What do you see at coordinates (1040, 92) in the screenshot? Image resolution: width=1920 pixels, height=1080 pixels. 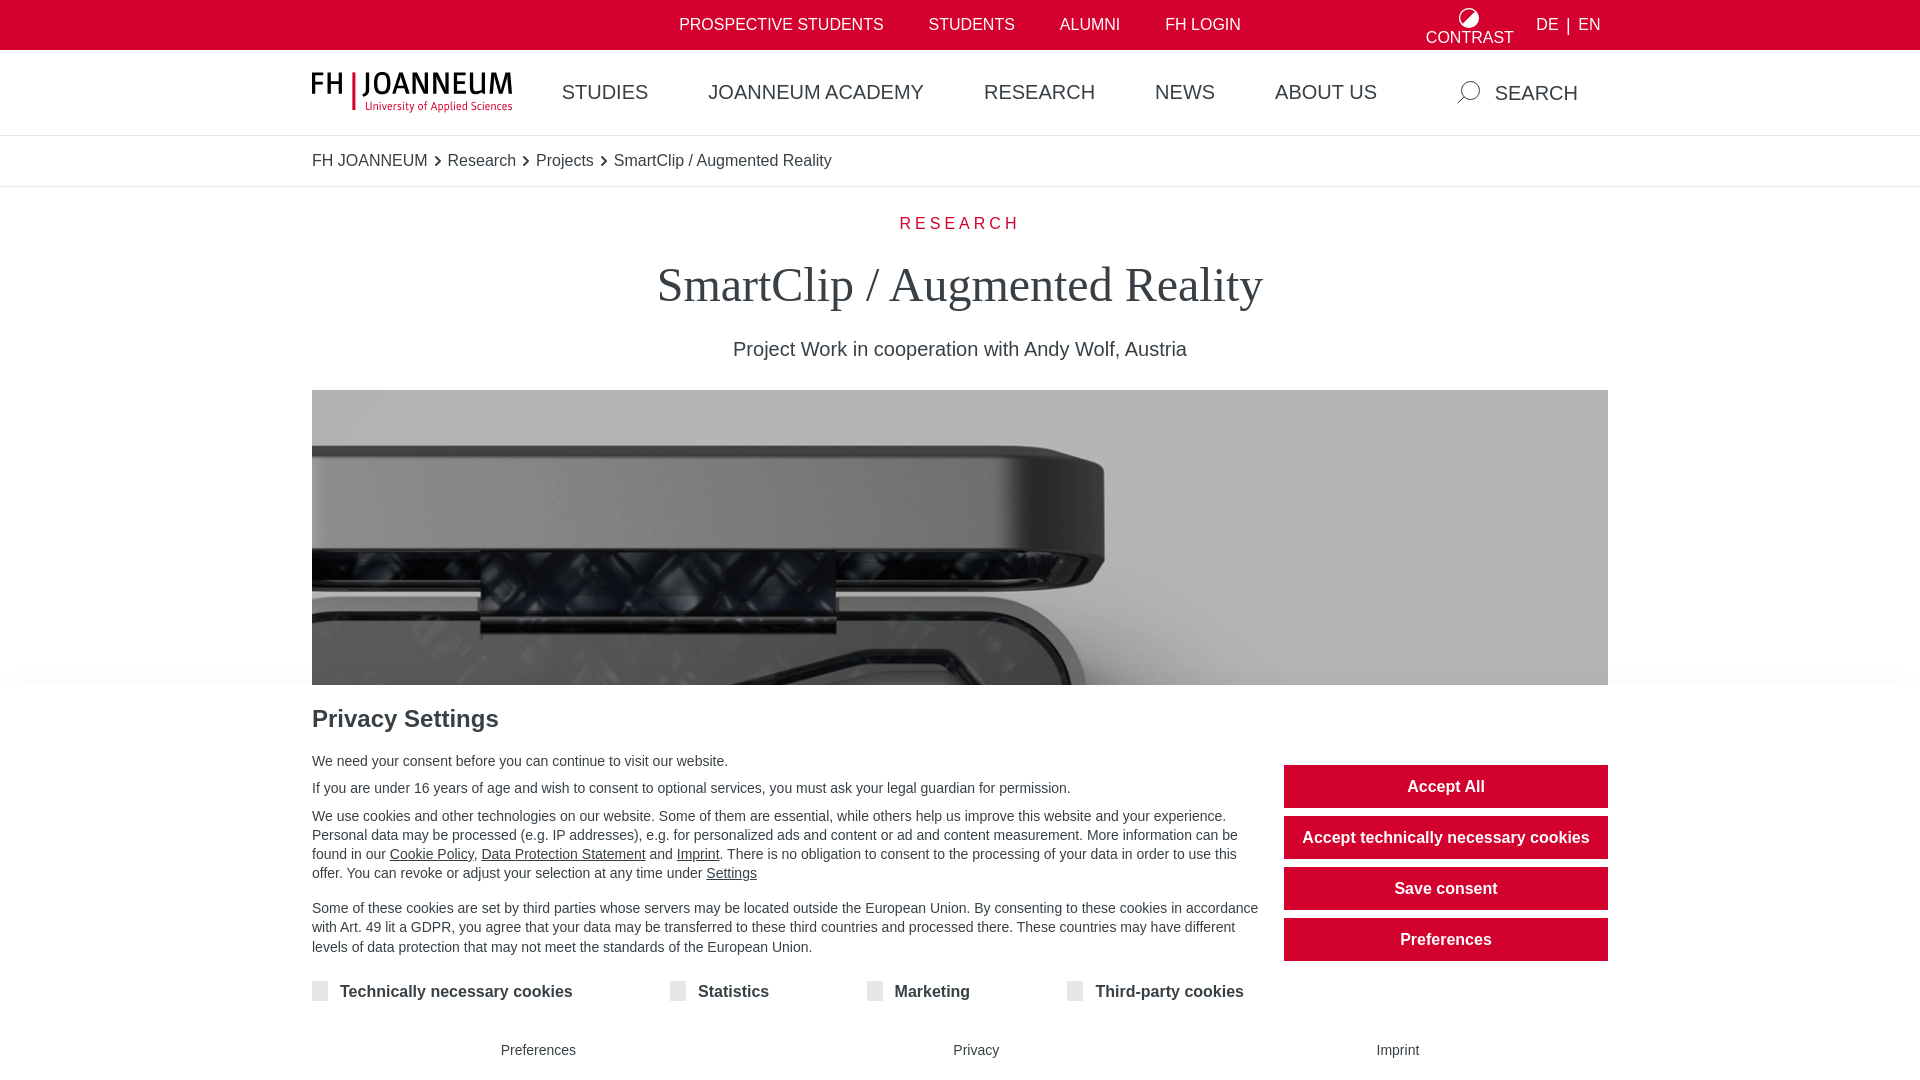 I see `RESEARCH` at bounding box center [1040, 92].